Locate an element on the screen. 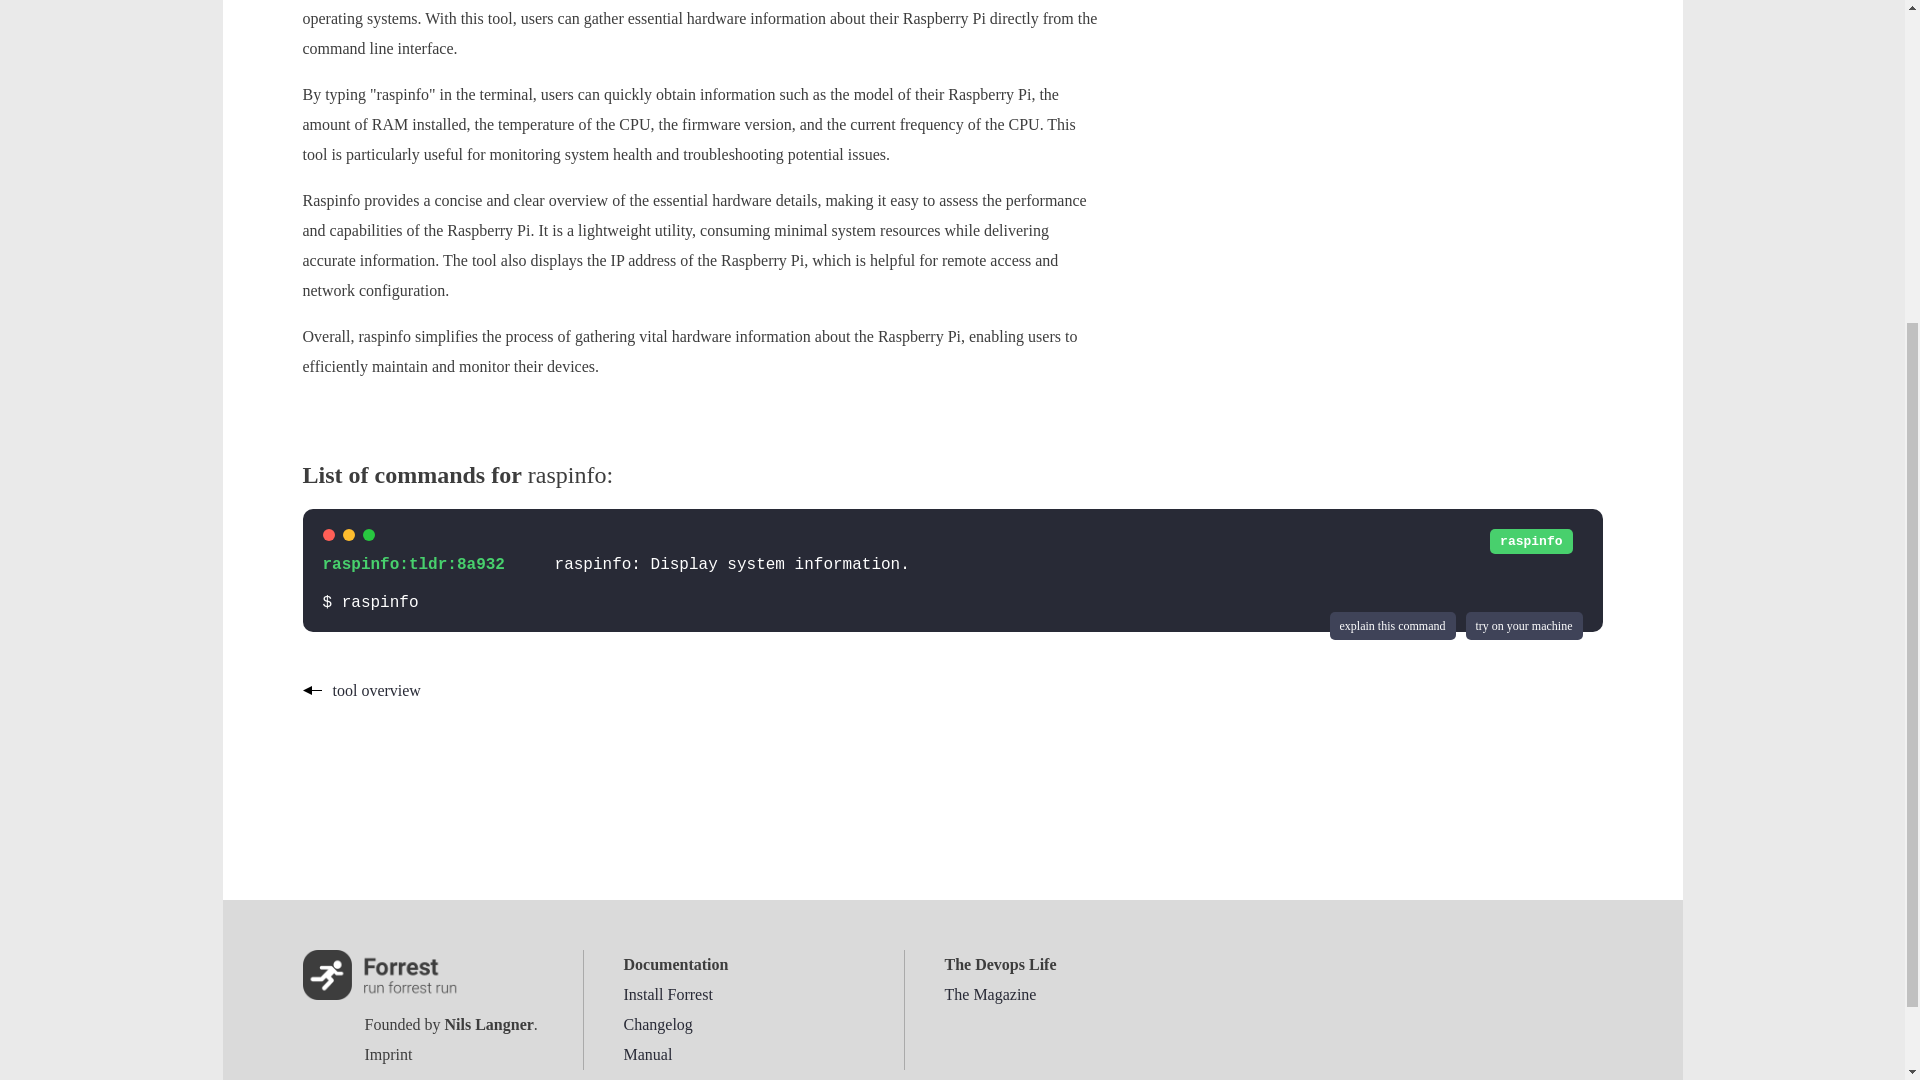 Image resolution: width=1920 pixels, height=1080 pixels. Imprint is located at coordinates (388, 1054).